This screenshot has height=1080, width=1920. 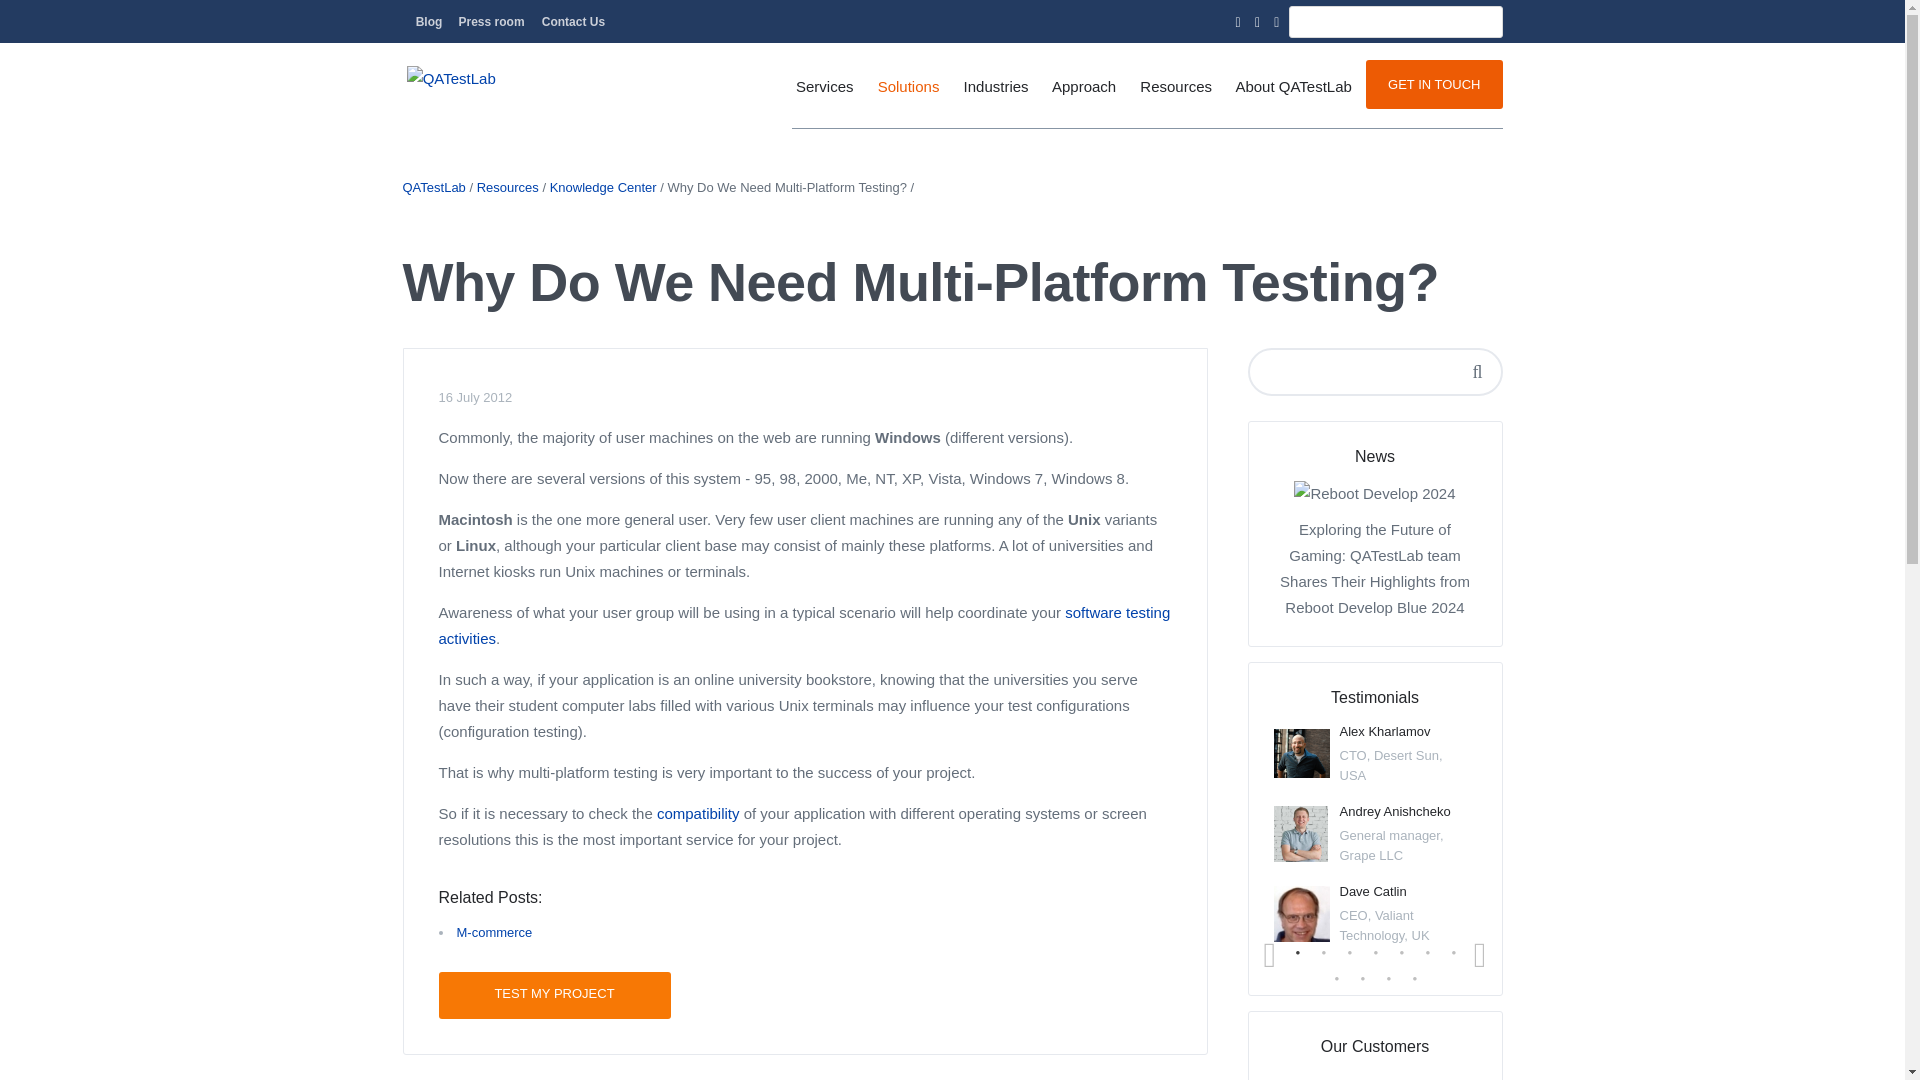 What do you see at coordinates (1754, 411) in the screenshot?
I see `Independent Testing` at bounding box center [1754, 411].